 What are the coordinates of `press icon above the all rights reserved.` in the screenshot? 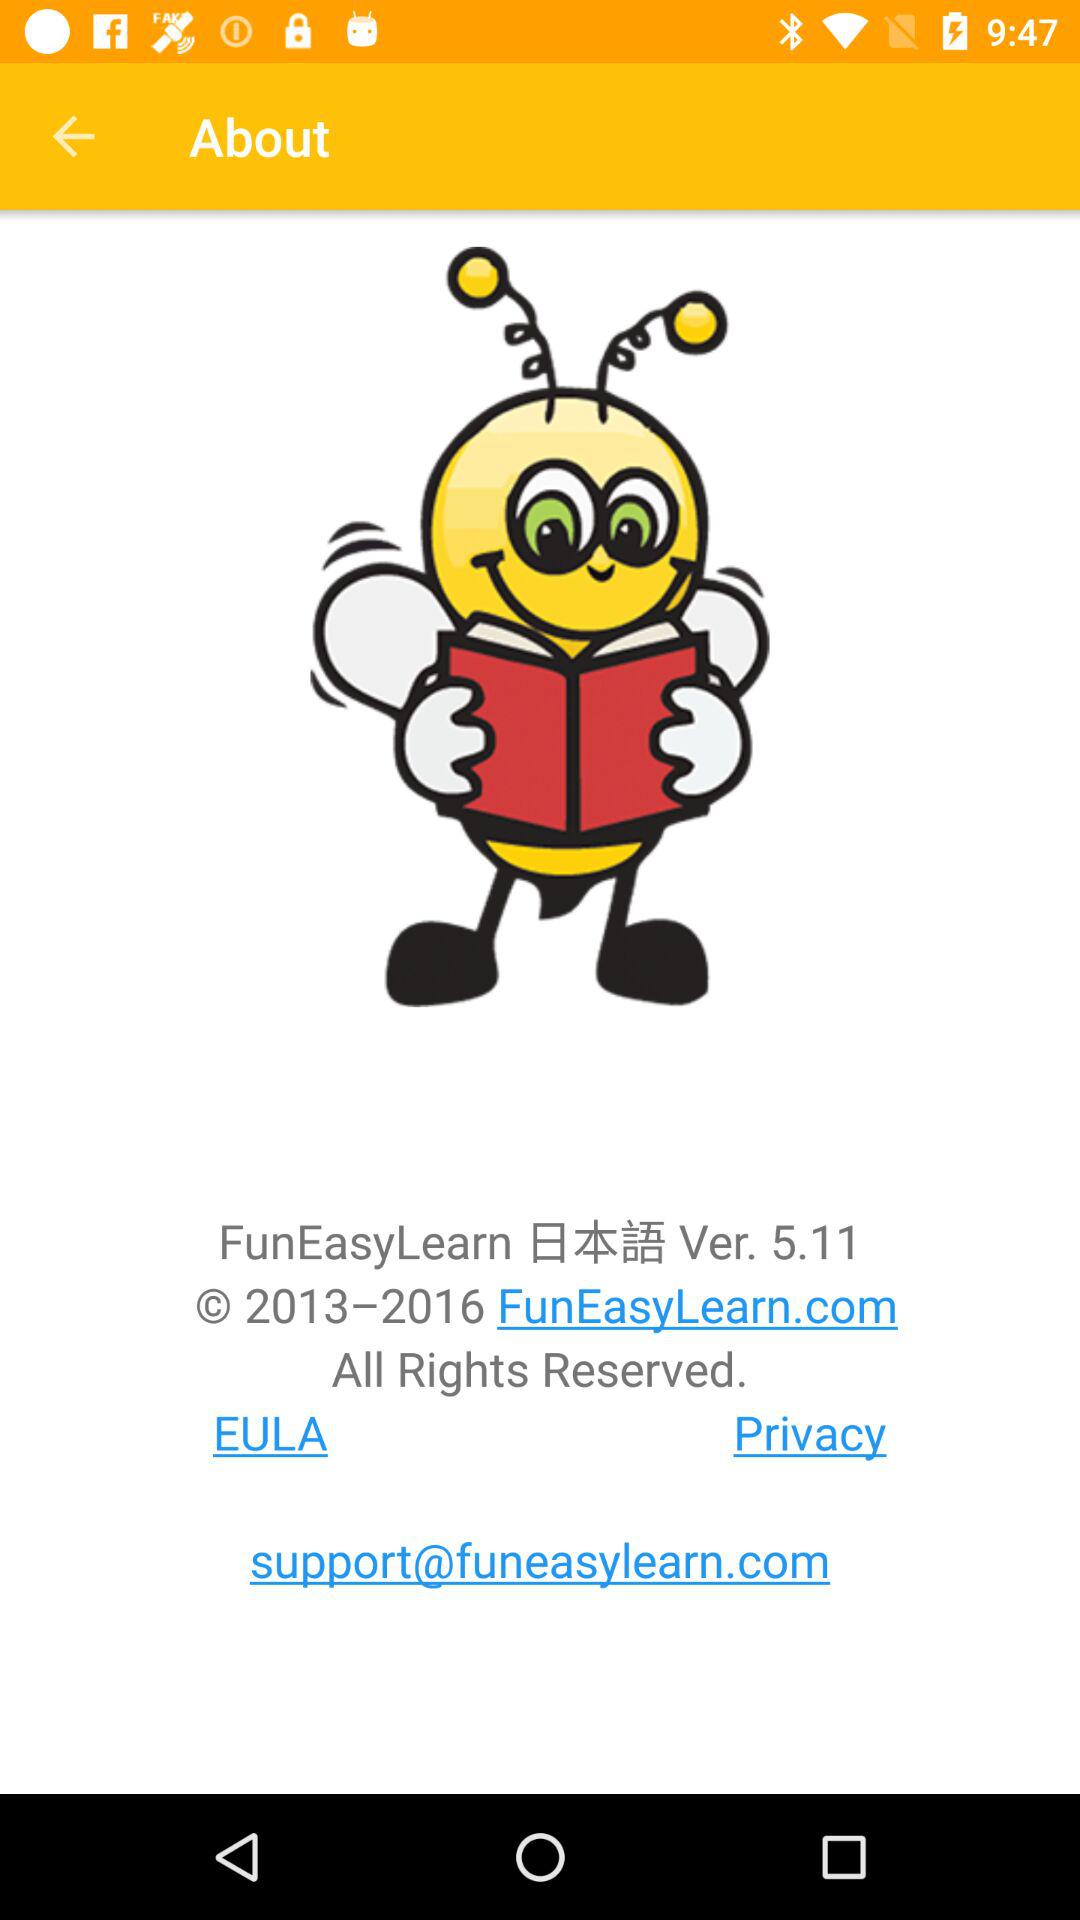 It's located at (540, 1304).